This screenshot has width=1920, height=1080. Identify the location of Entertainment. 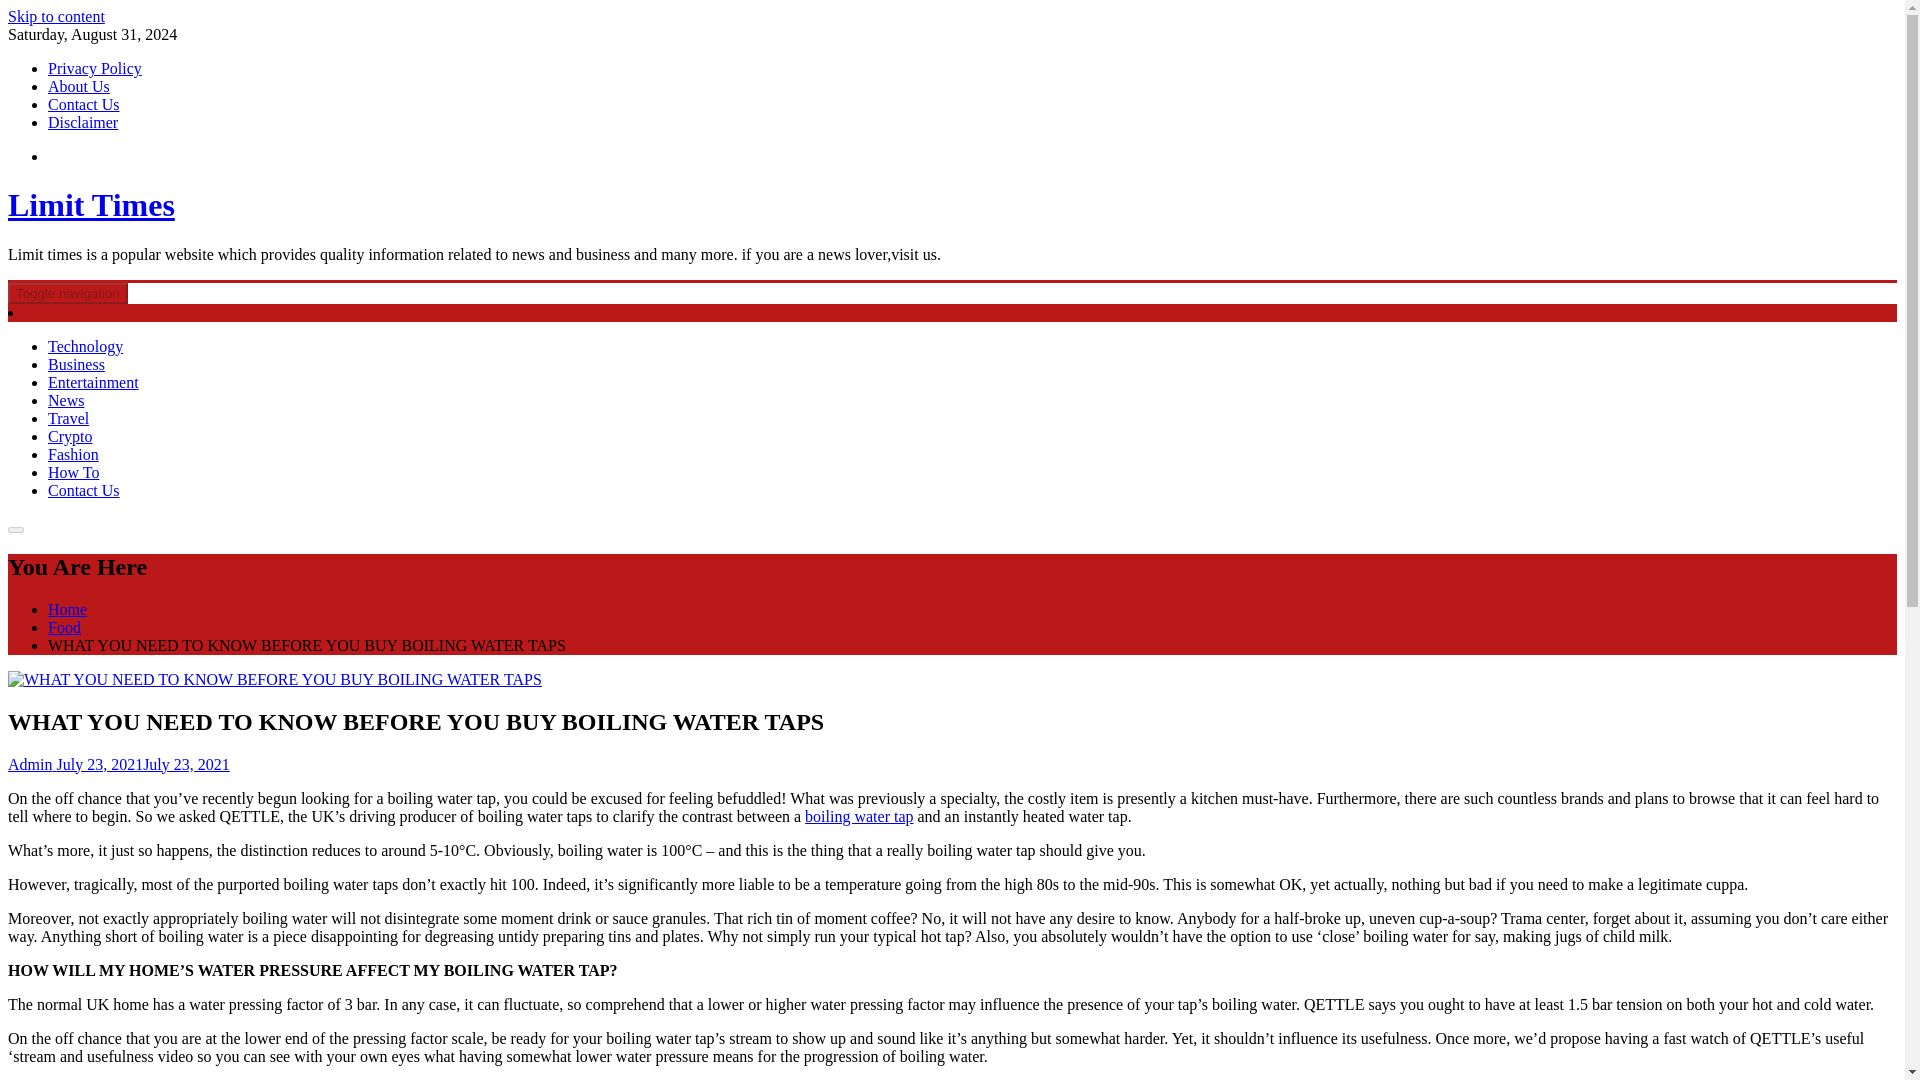
(93, 382).